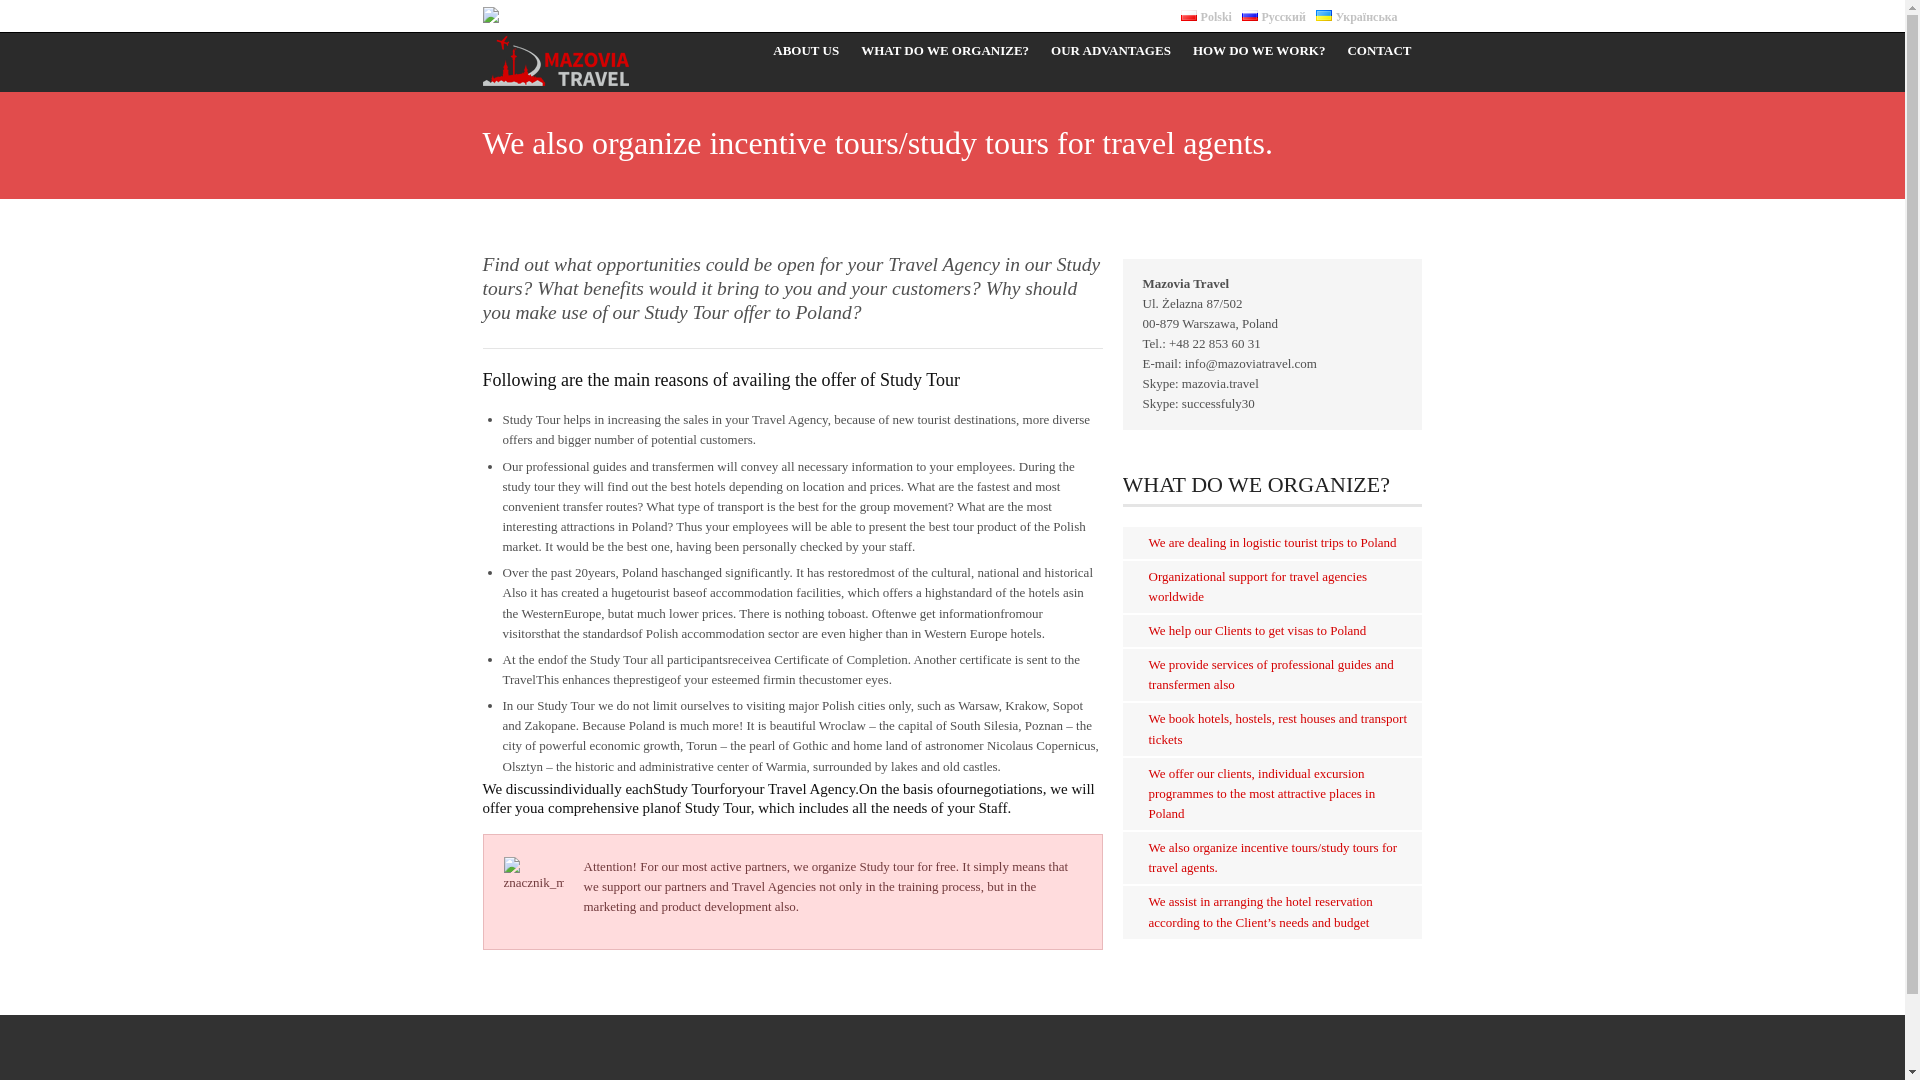 This screenshot has width=1920, height=1080. I want to click on Polski, so click(1188, 14).